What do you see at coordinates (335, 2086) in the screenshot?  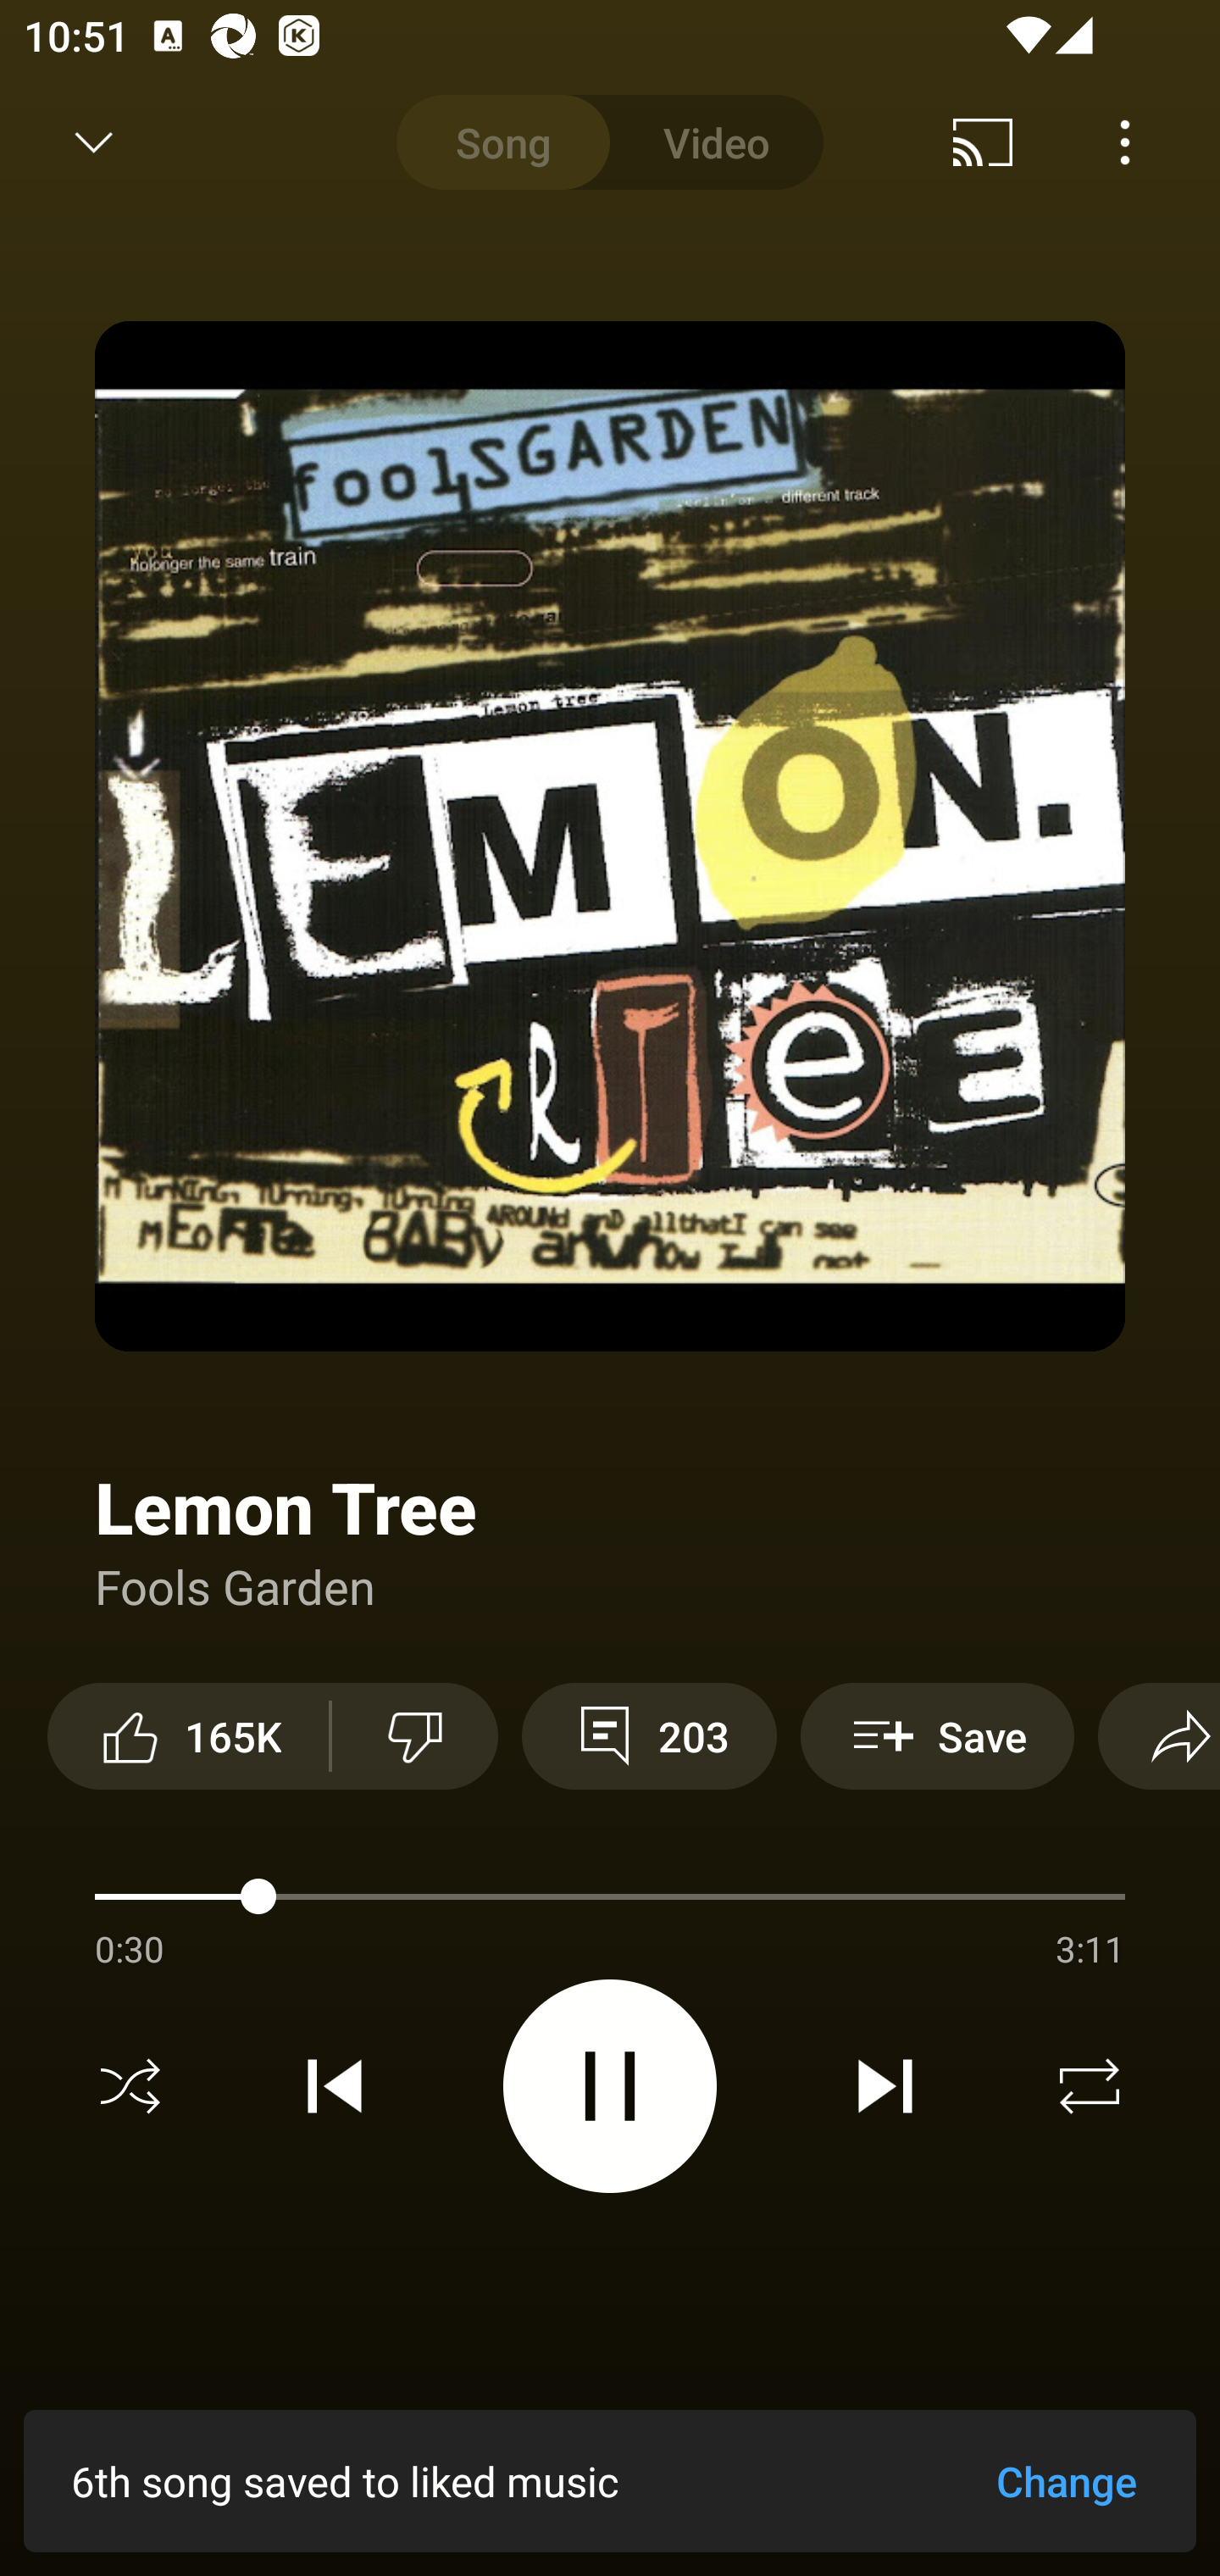 I see `Previous track` at bounding box center [335, 2086].